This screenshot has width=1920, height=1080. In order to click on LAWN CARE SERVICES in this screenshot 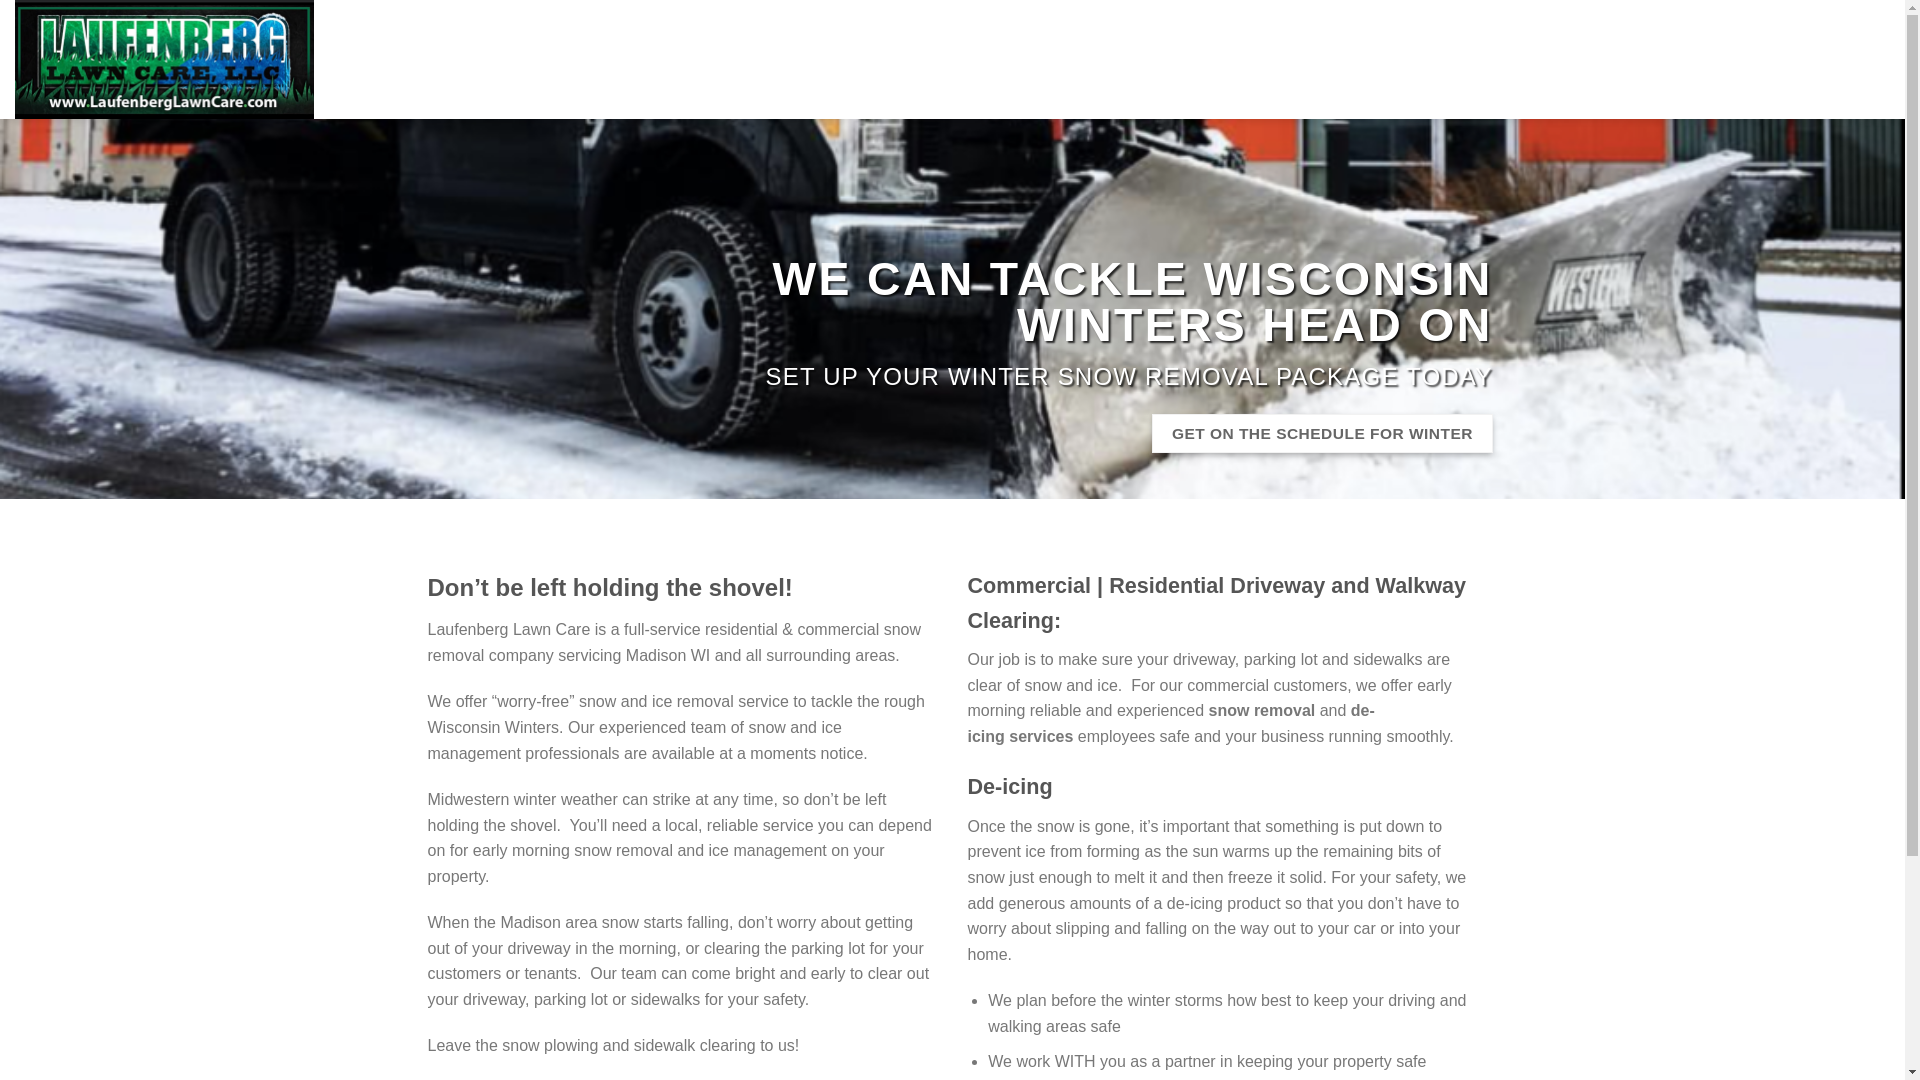, I will do `click(1326, 59)`.